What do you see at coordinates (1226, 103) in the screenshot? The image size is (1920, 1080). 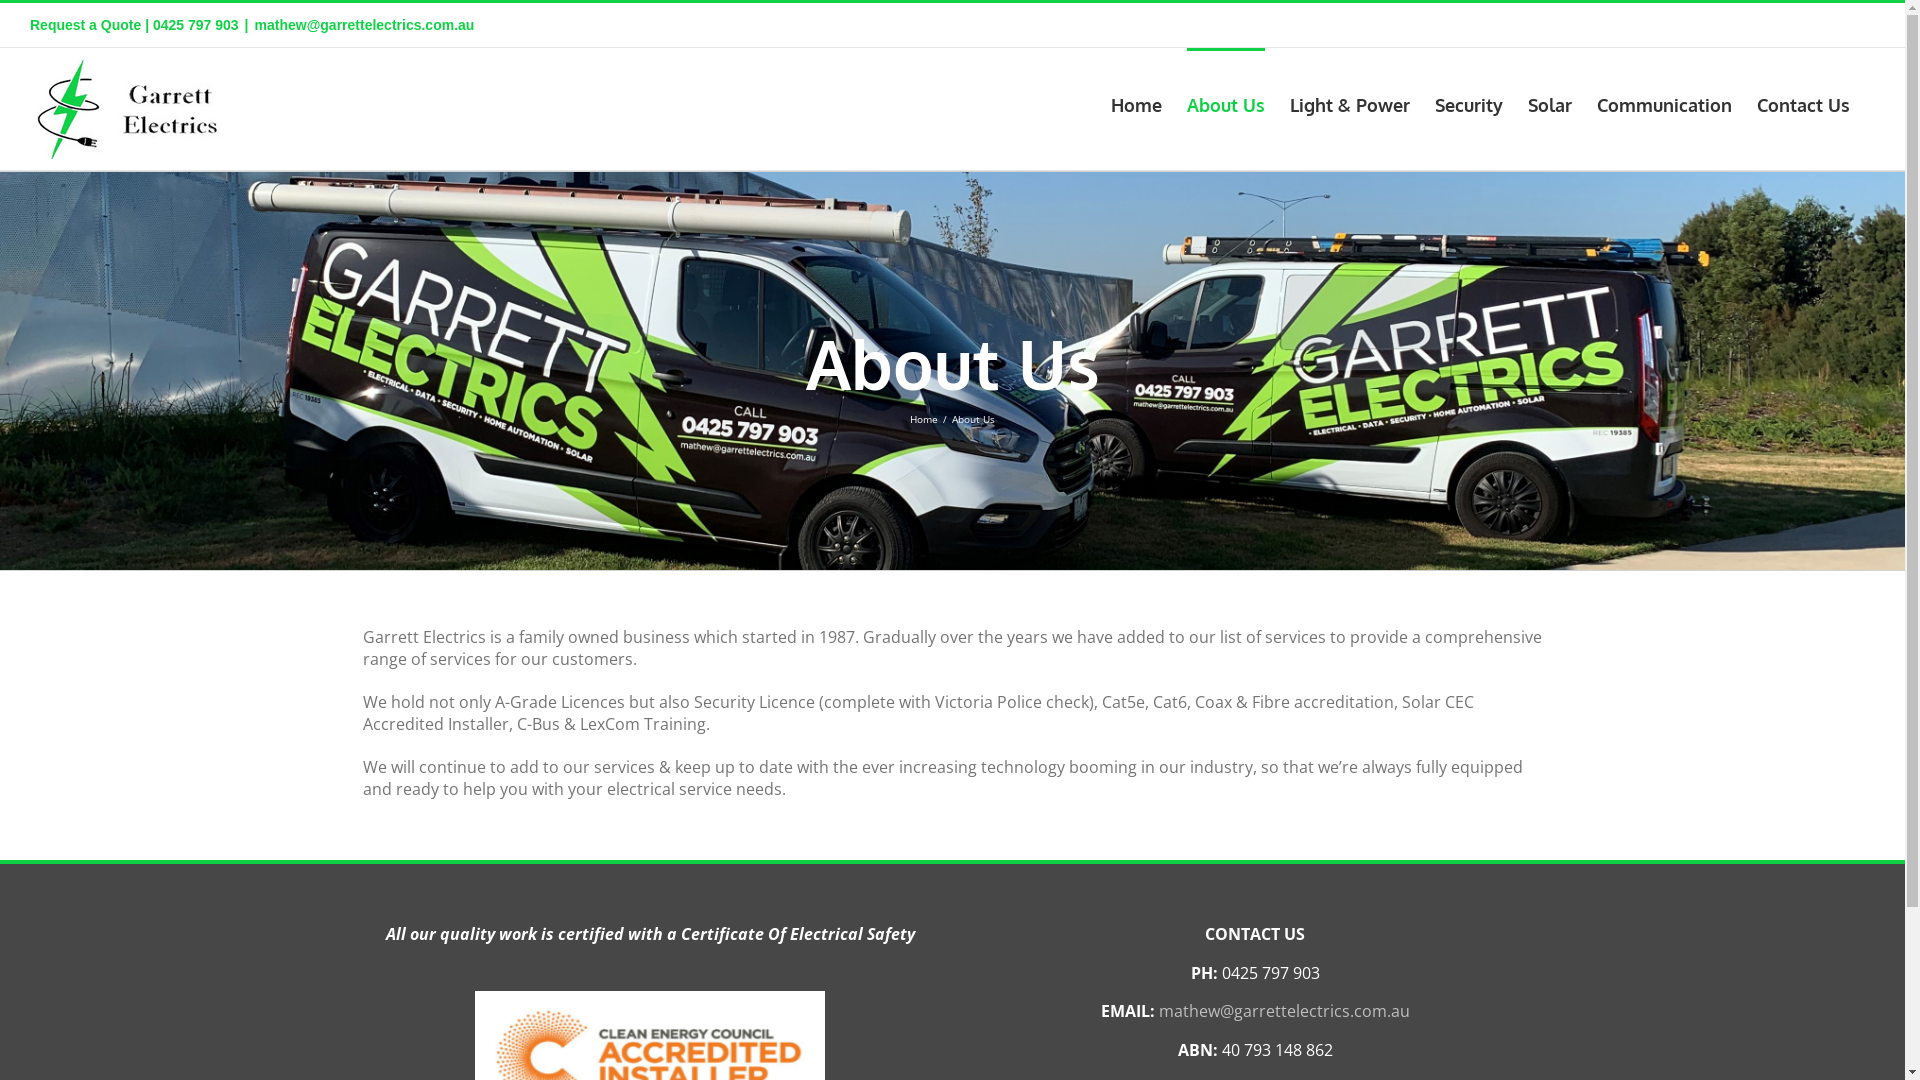 I see `About Us` at bounding box center [1226, 103].